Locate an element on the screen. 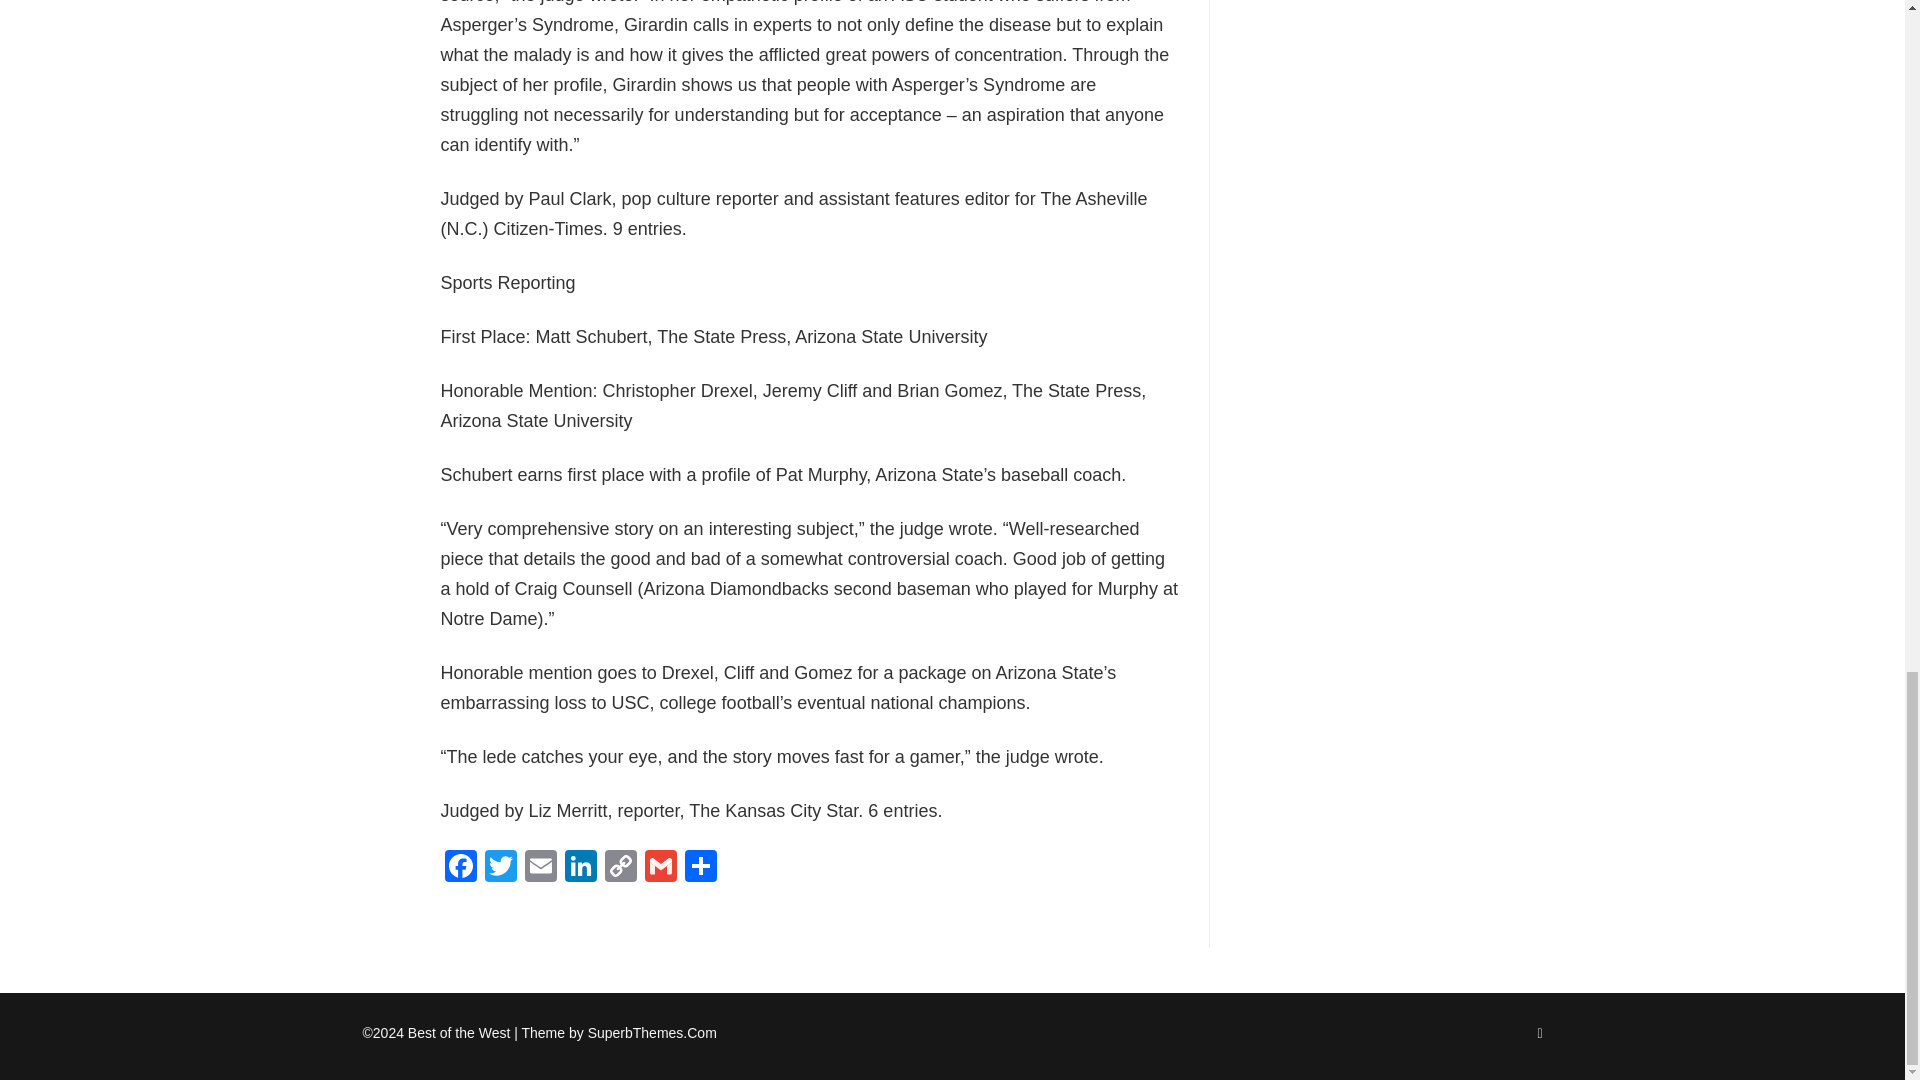  Copy Link is located at coordinates (619, 868).